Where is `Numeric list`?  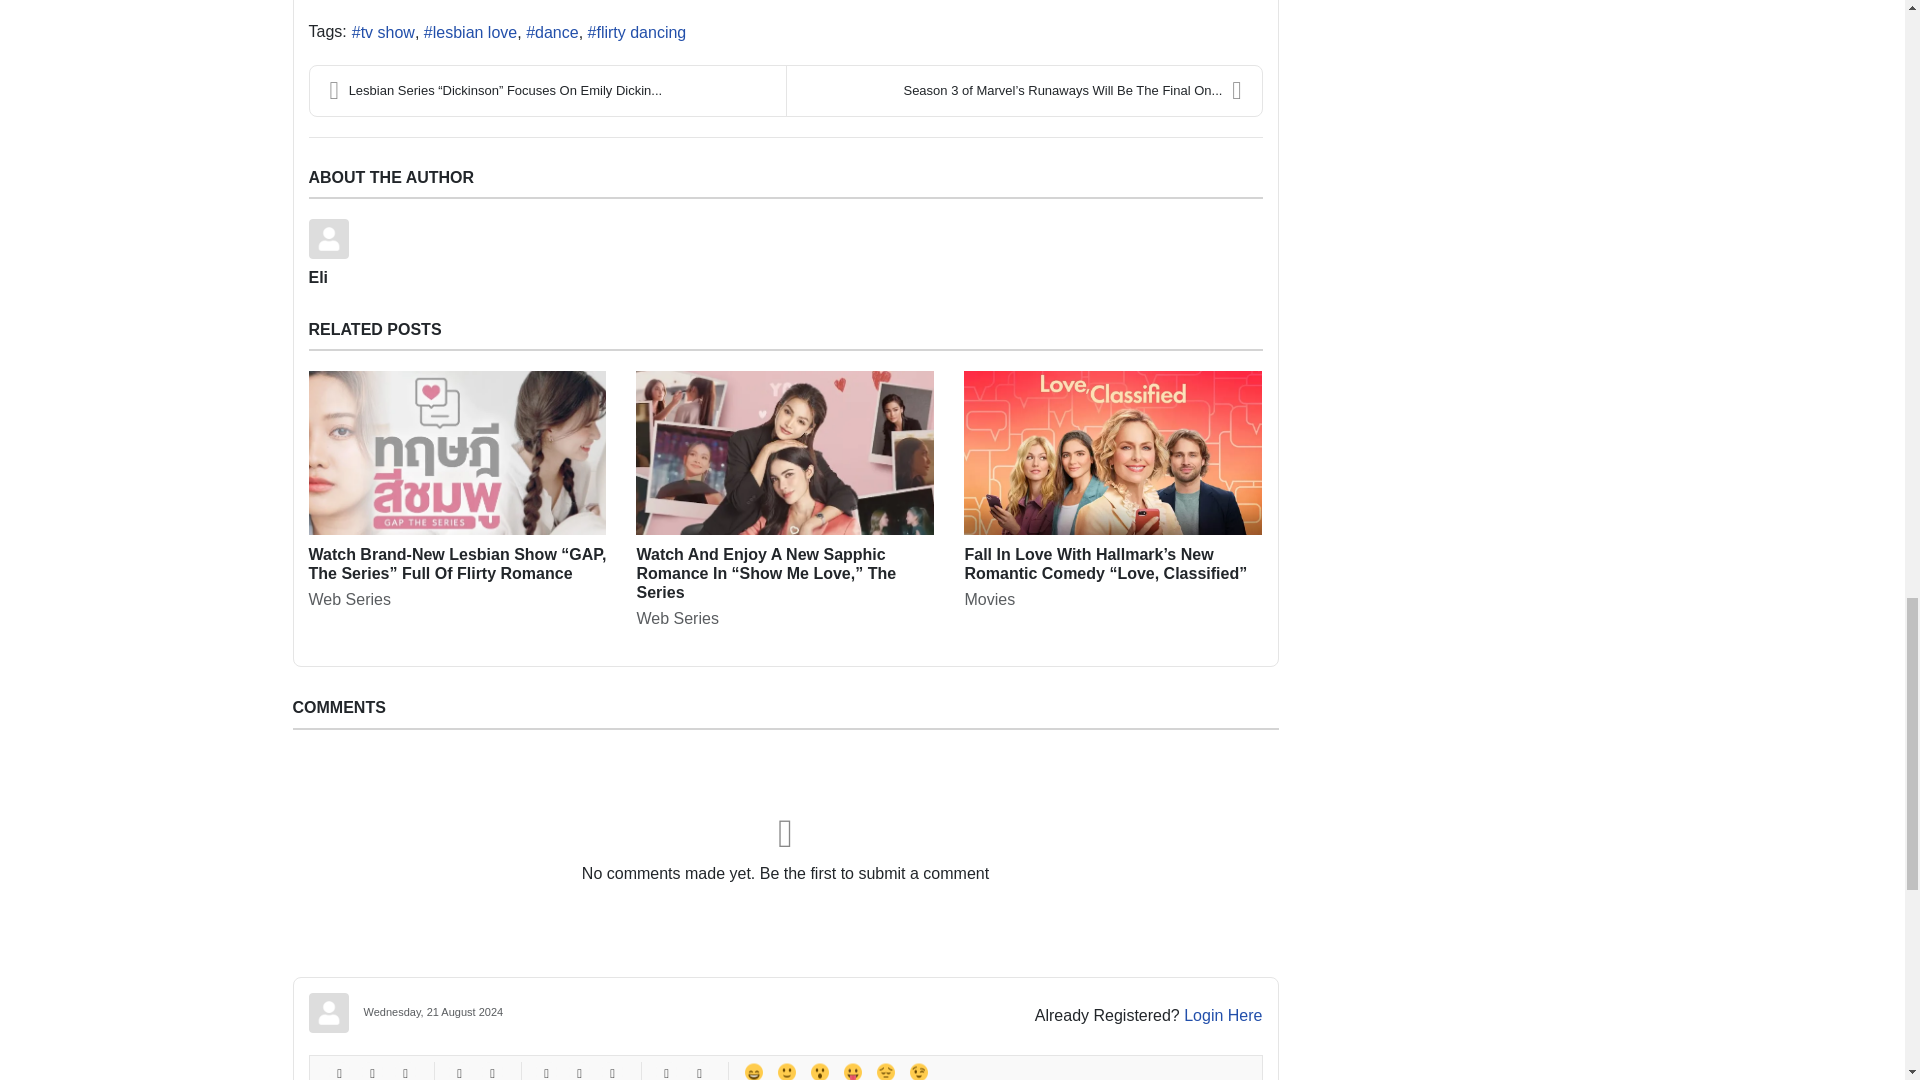 Numeric list is located at coordinates (578, 1070).